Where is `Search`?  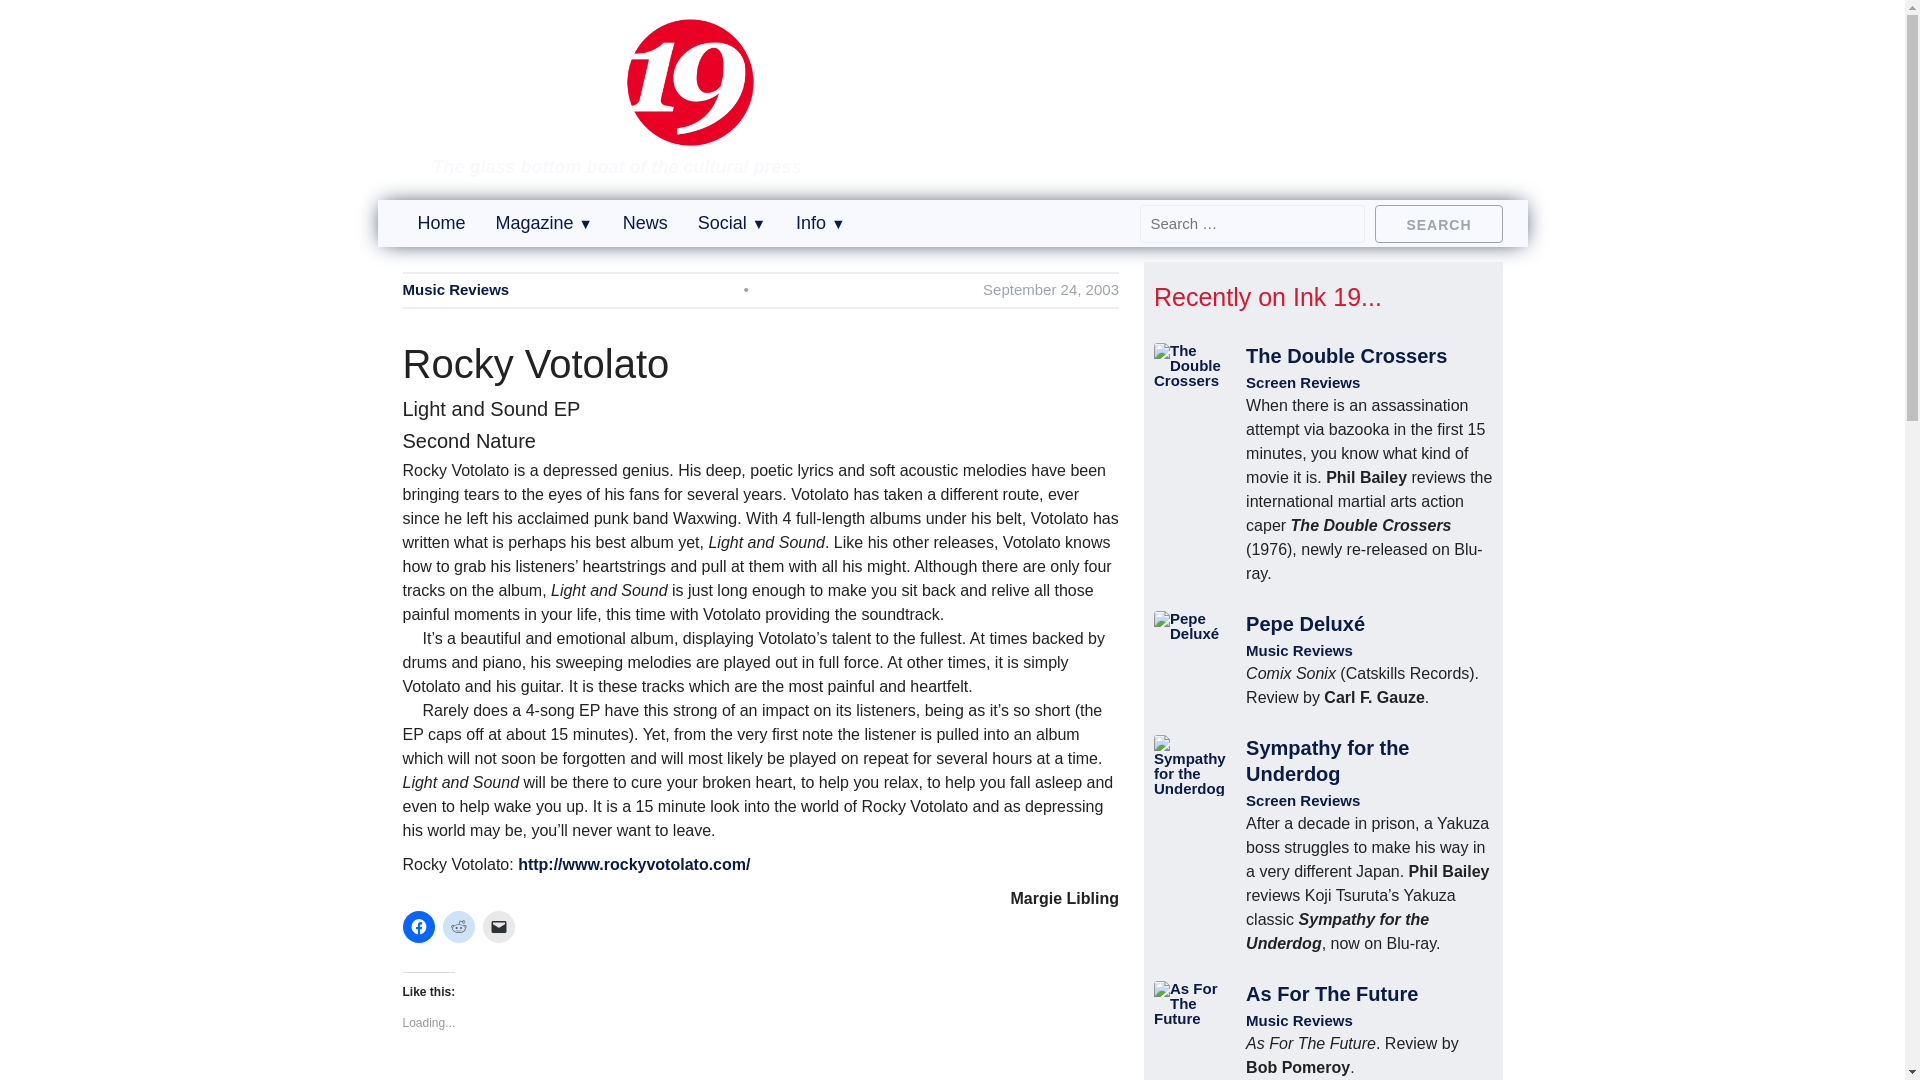
Search is located at coordinates (1438, 222).